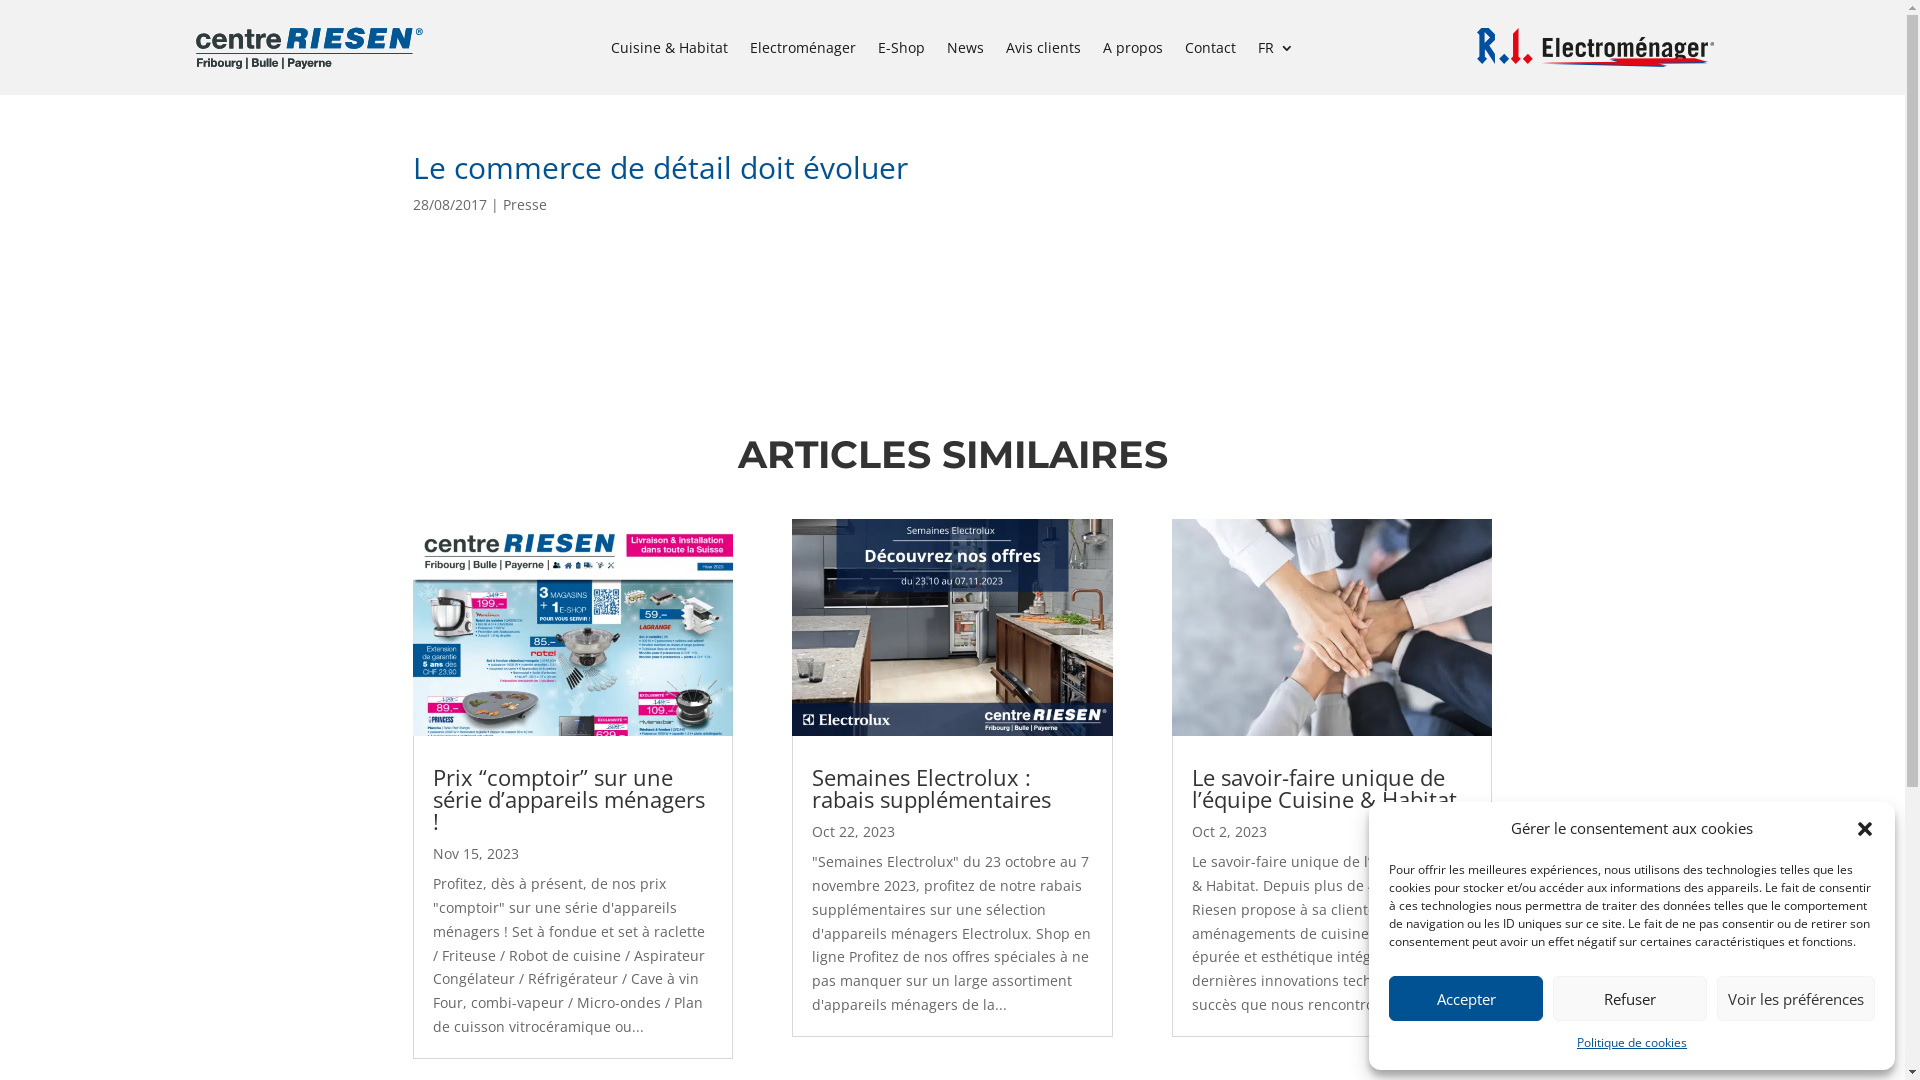 The width and height of the screenshot is (1920, 1080). Describe the element at coordinates (1466, 998) in the screenshot. I see `Accepter` at that location.